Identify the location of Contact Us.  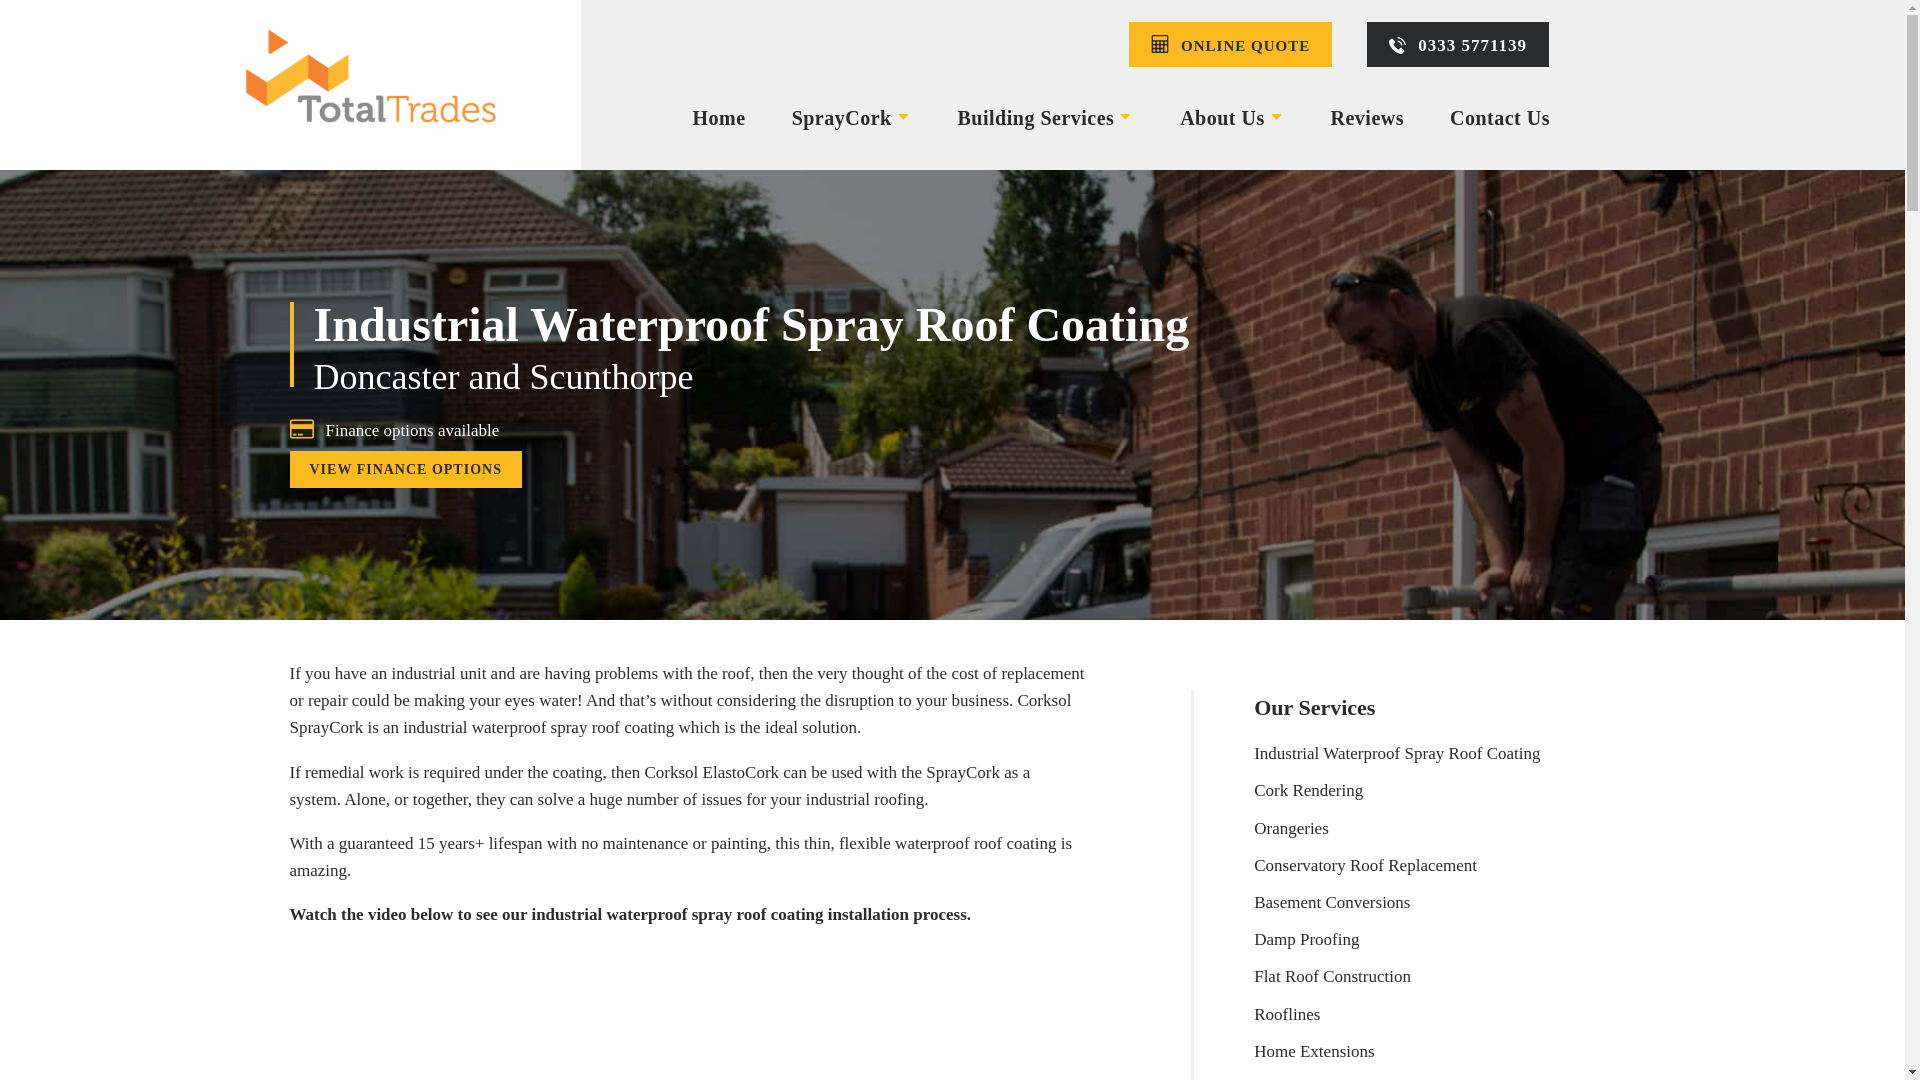
(1499, 116).